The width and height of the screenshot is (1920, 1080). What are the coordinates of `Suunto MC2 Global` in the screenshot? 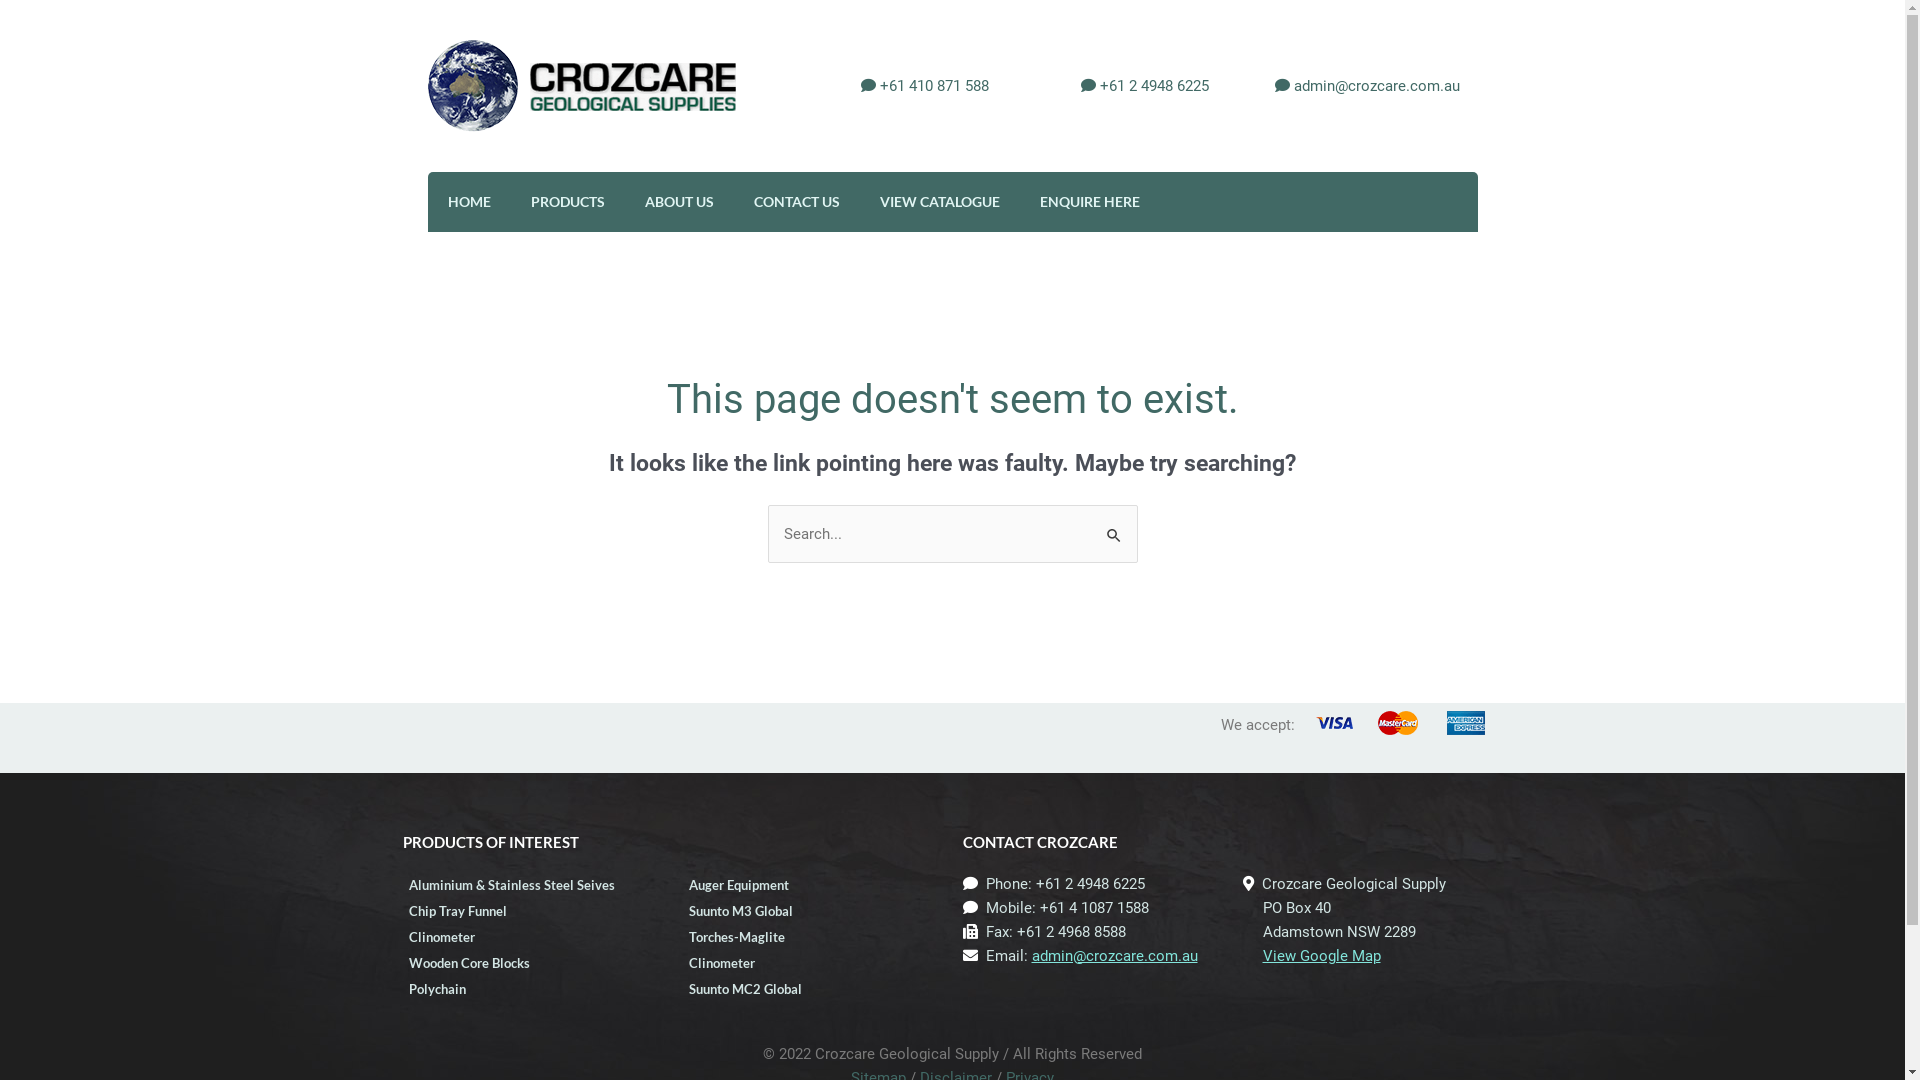 It's located at (812, 989).